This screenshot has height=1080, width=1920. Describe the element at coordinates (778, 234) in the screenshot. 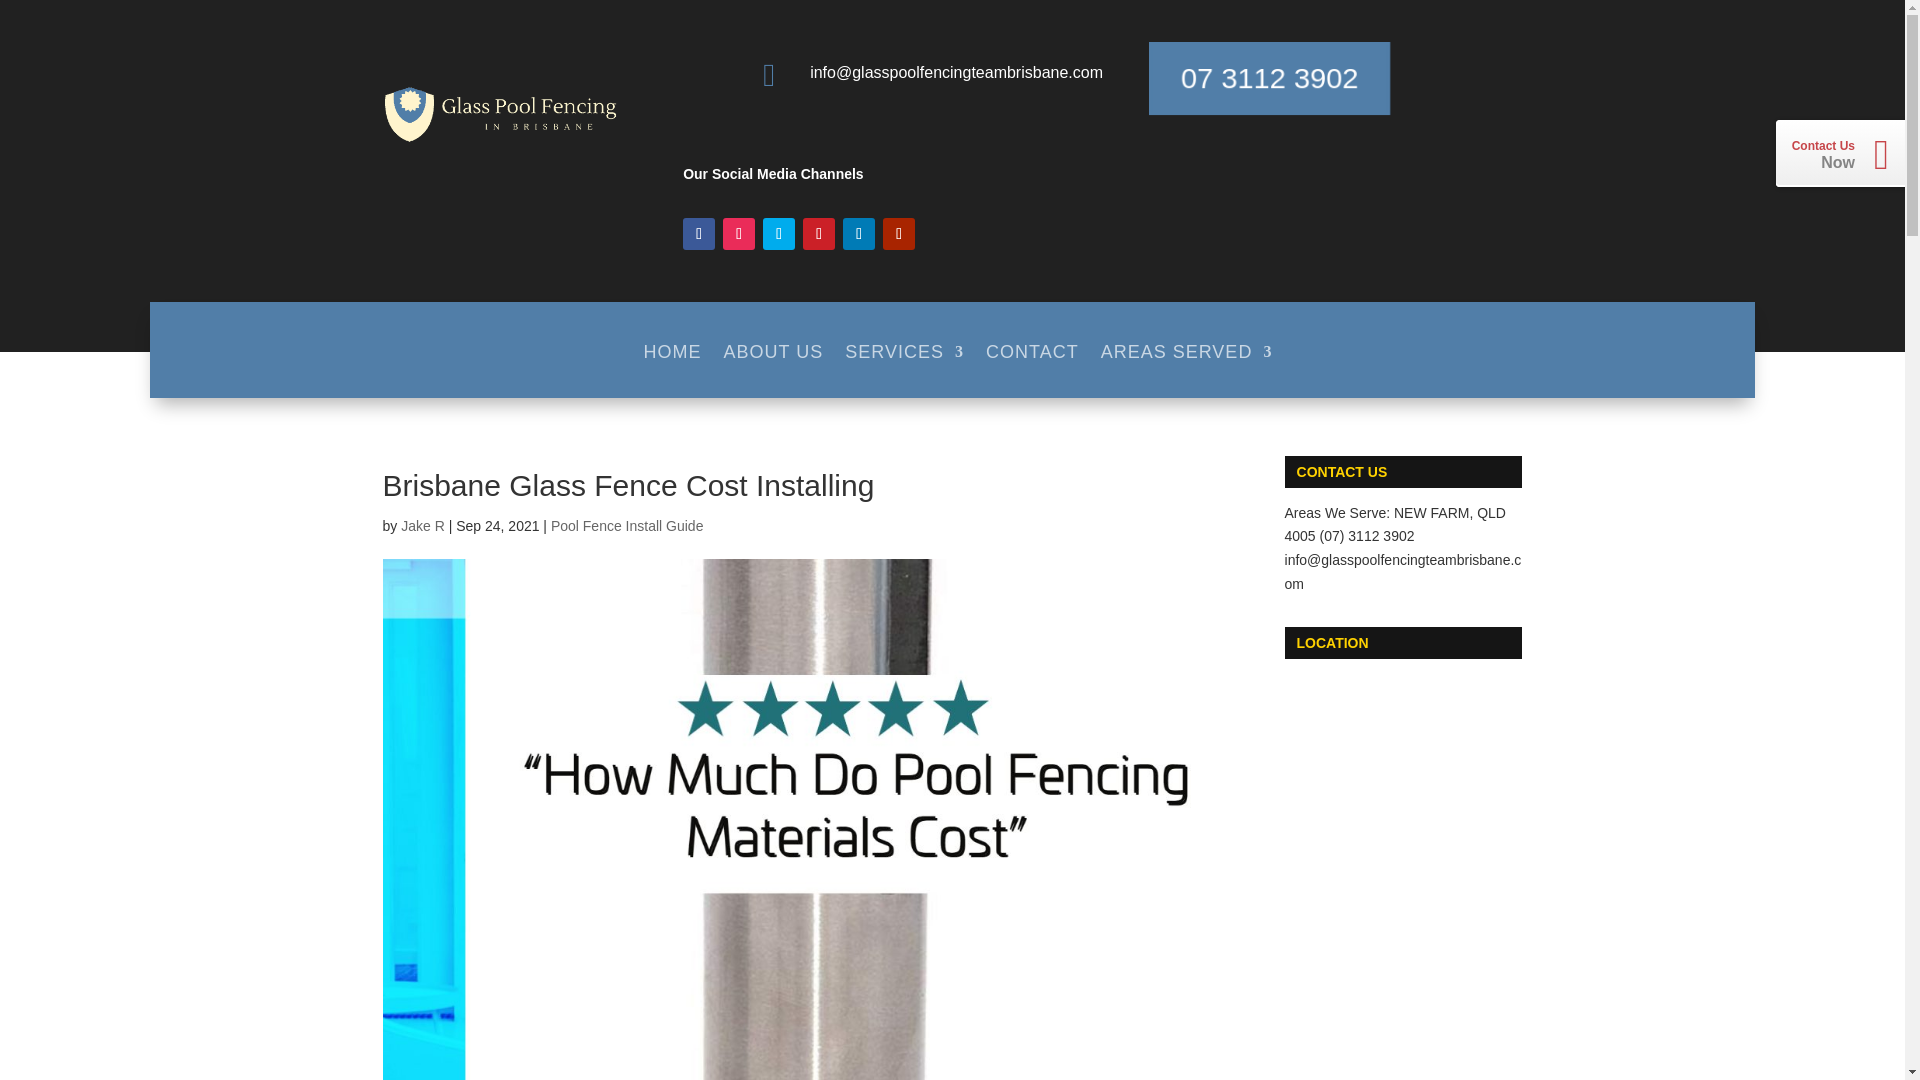

I see `Follow on Twitter` at that location.